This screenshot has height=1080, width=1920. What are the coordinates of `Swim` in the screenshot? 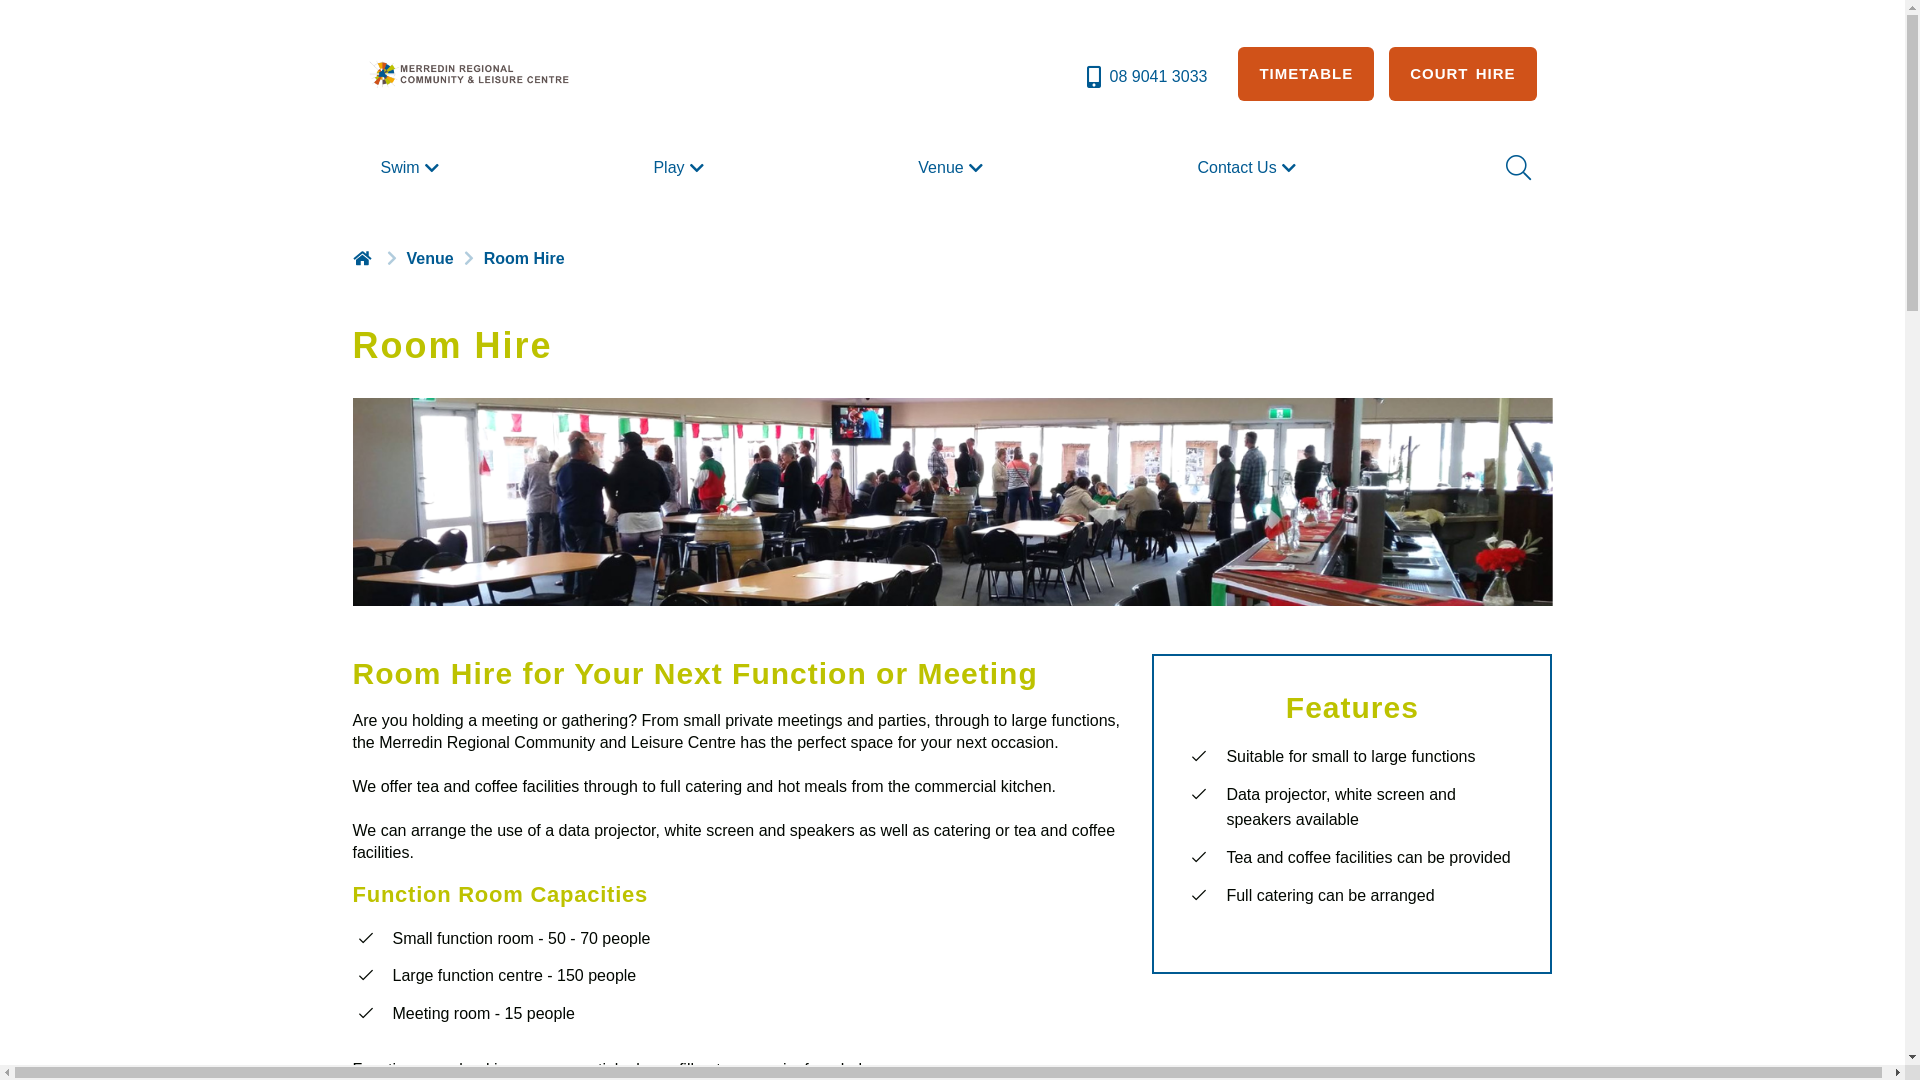 It's located at (412, 168).